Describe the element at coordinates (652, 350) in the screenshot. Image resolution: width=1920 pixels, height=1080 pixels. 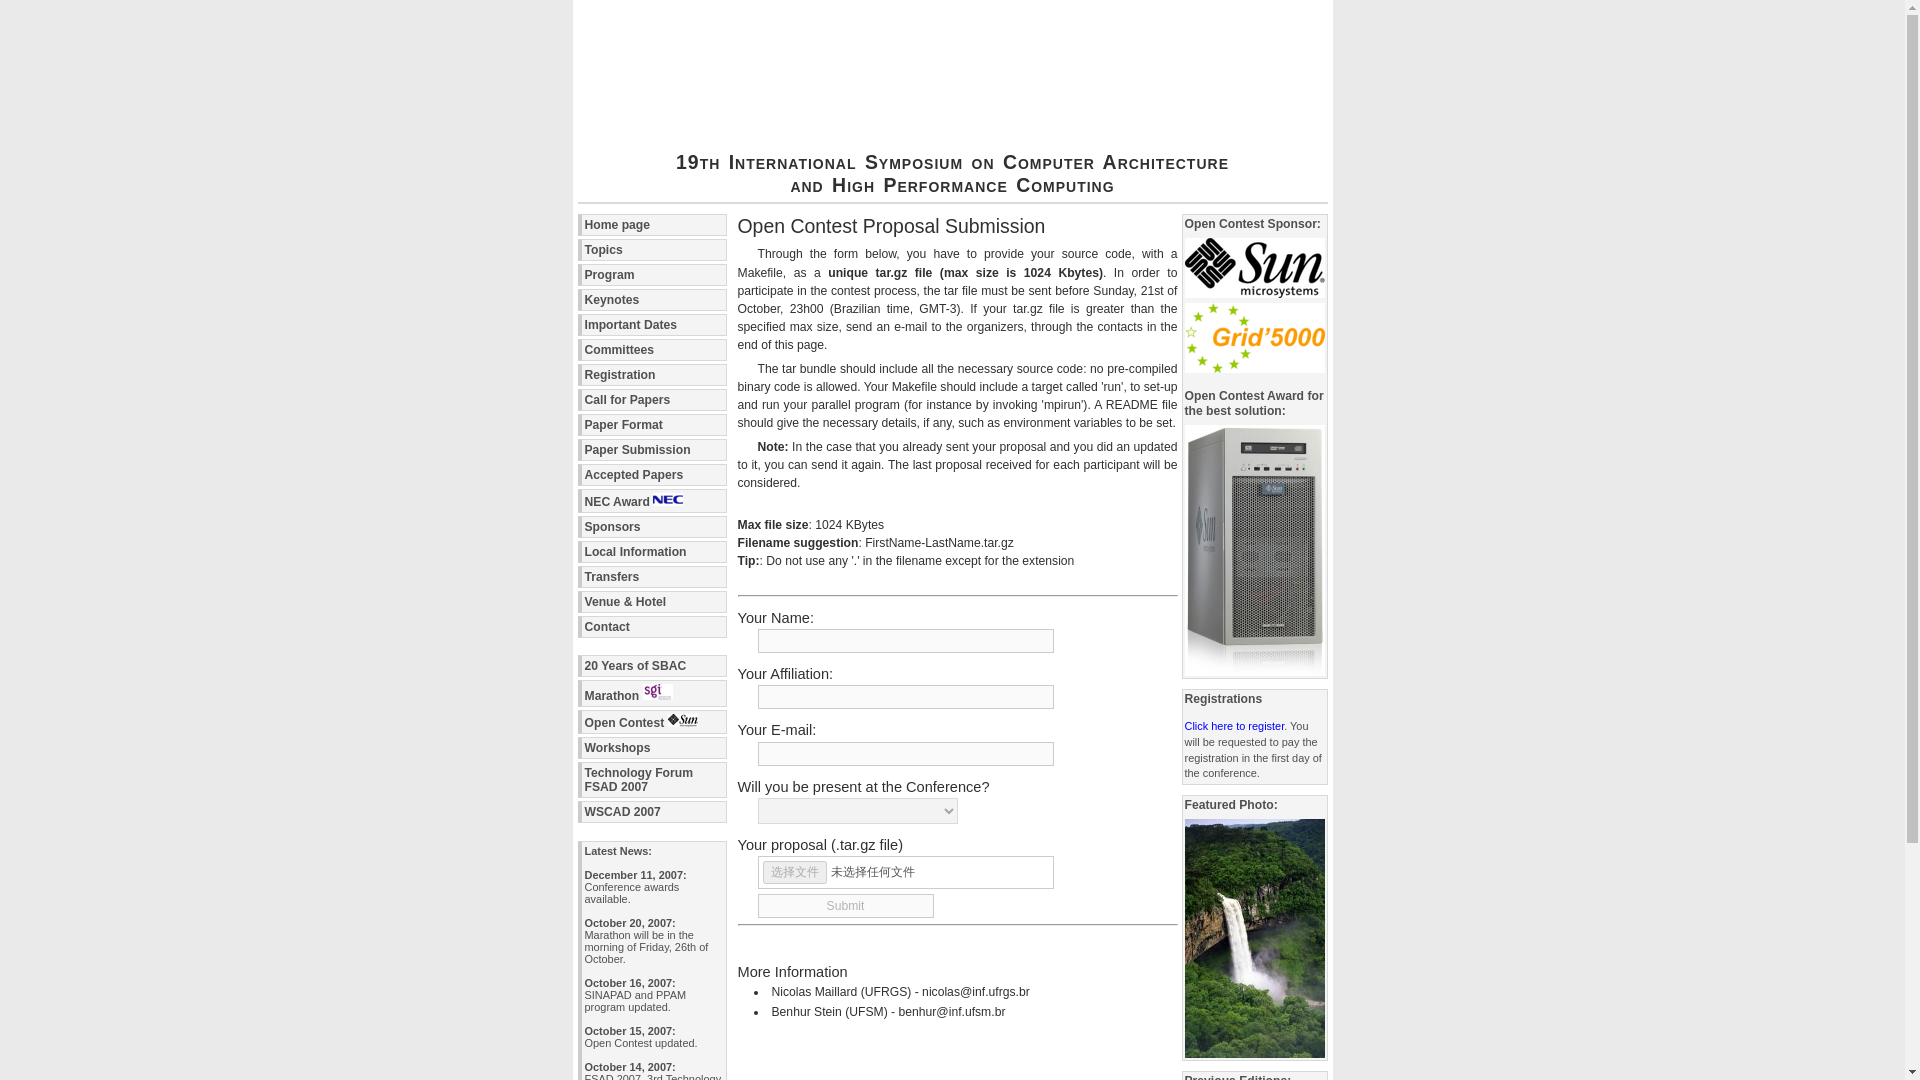
I see `Committees` at that location.